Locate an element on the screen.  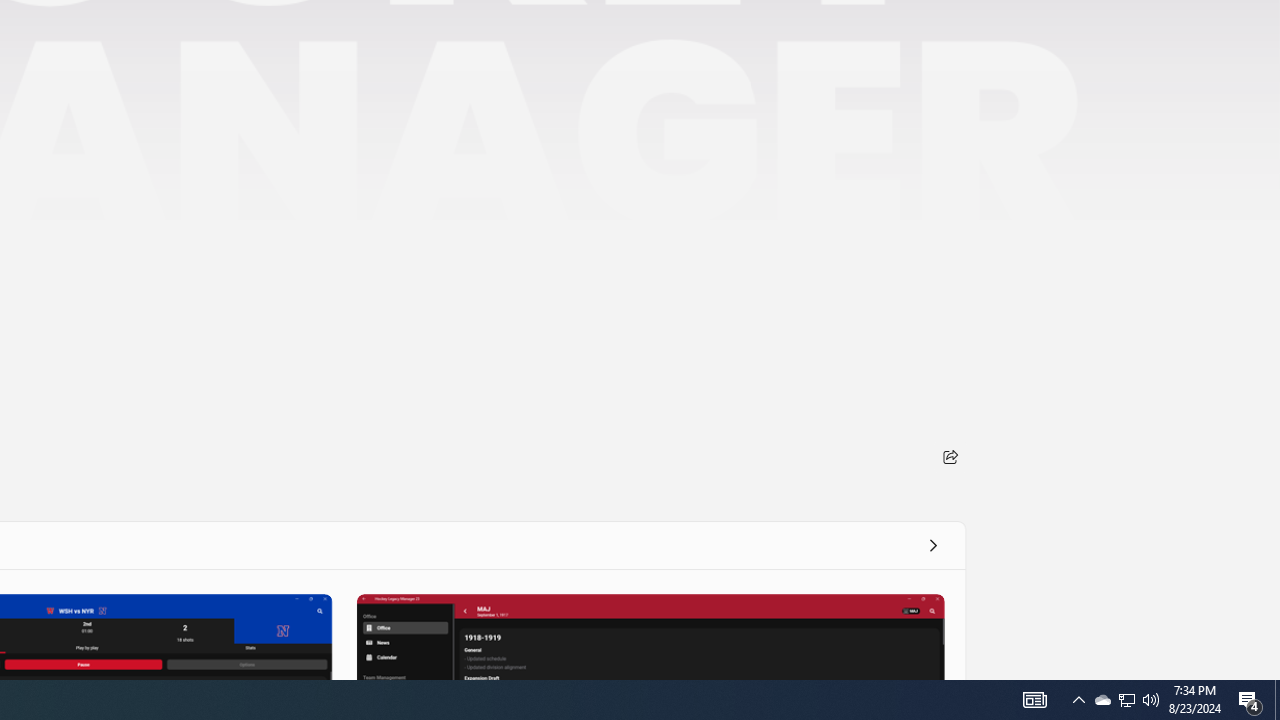
Screenshot 3 is located at coordinates (650, 636).